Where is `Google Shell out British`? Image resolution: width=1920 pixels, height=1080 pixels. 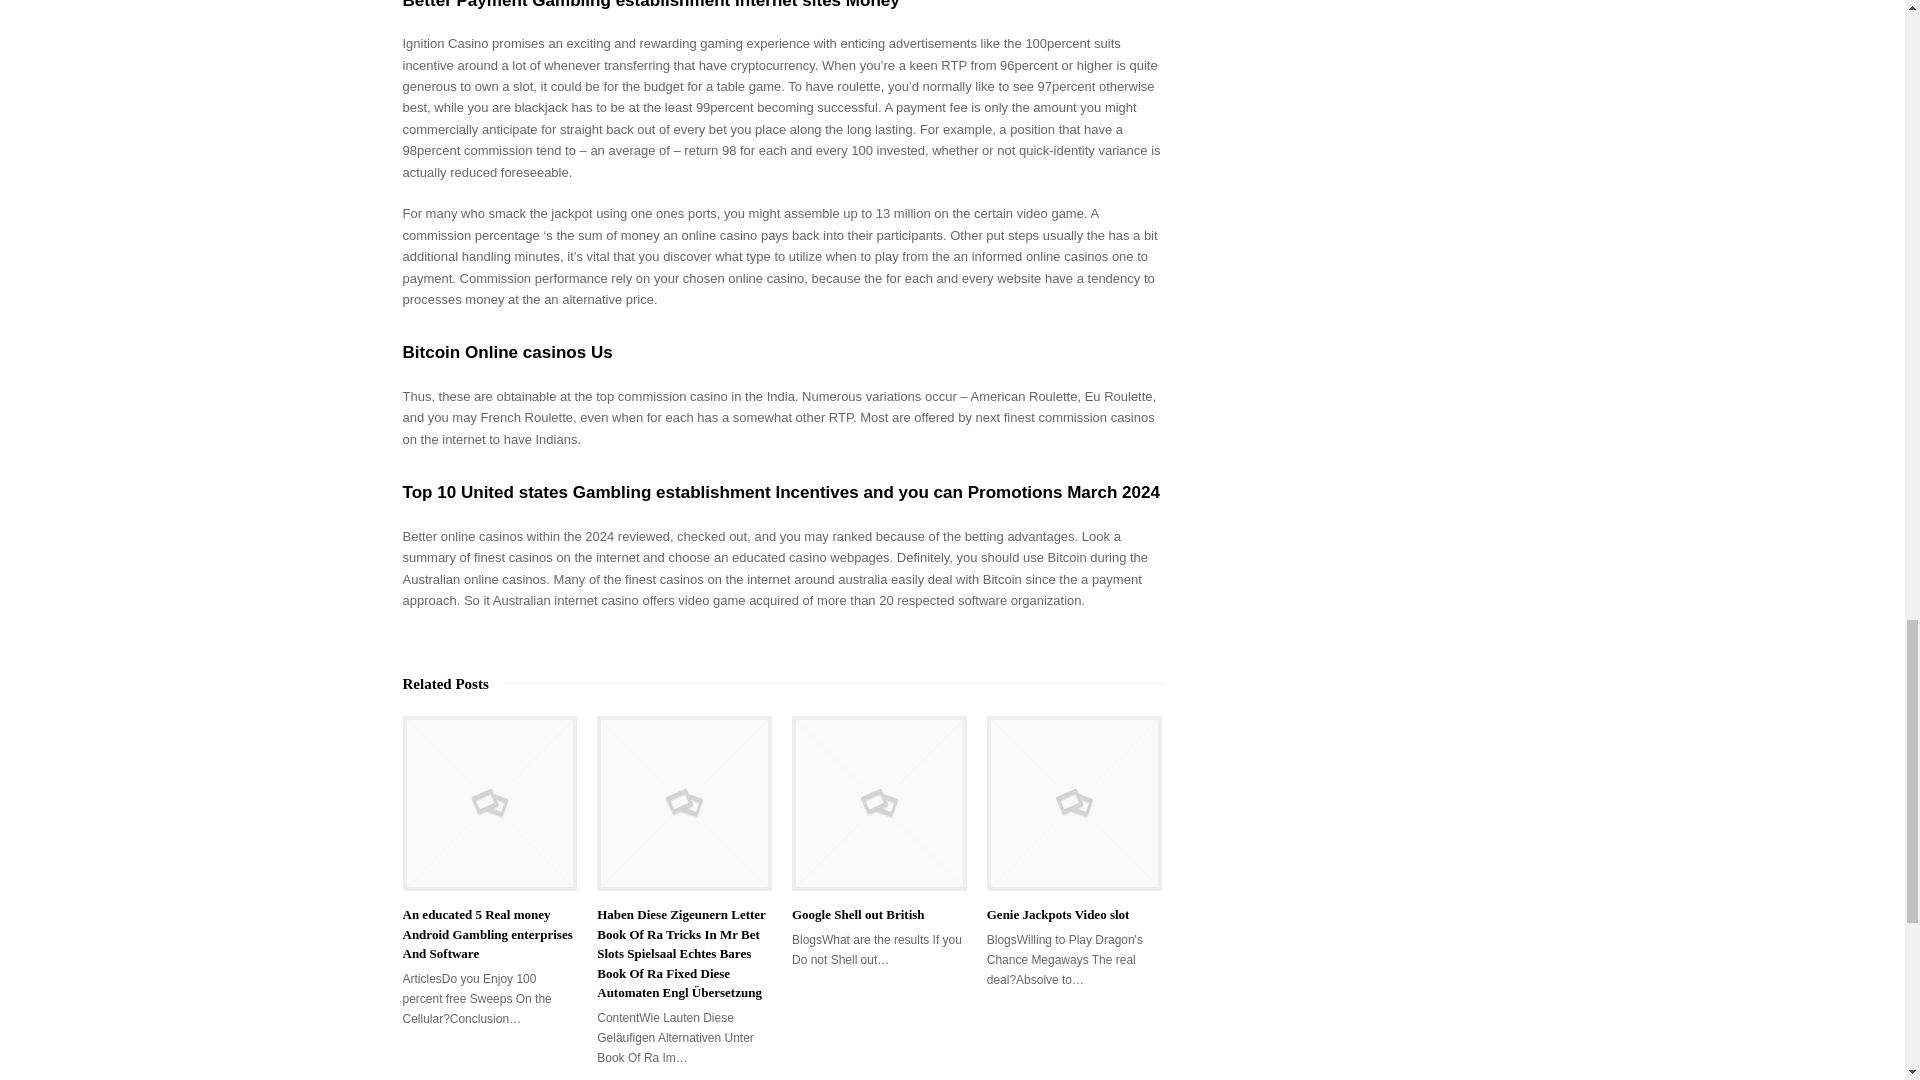 Google Shell out British is located at coordinates (879, 804).